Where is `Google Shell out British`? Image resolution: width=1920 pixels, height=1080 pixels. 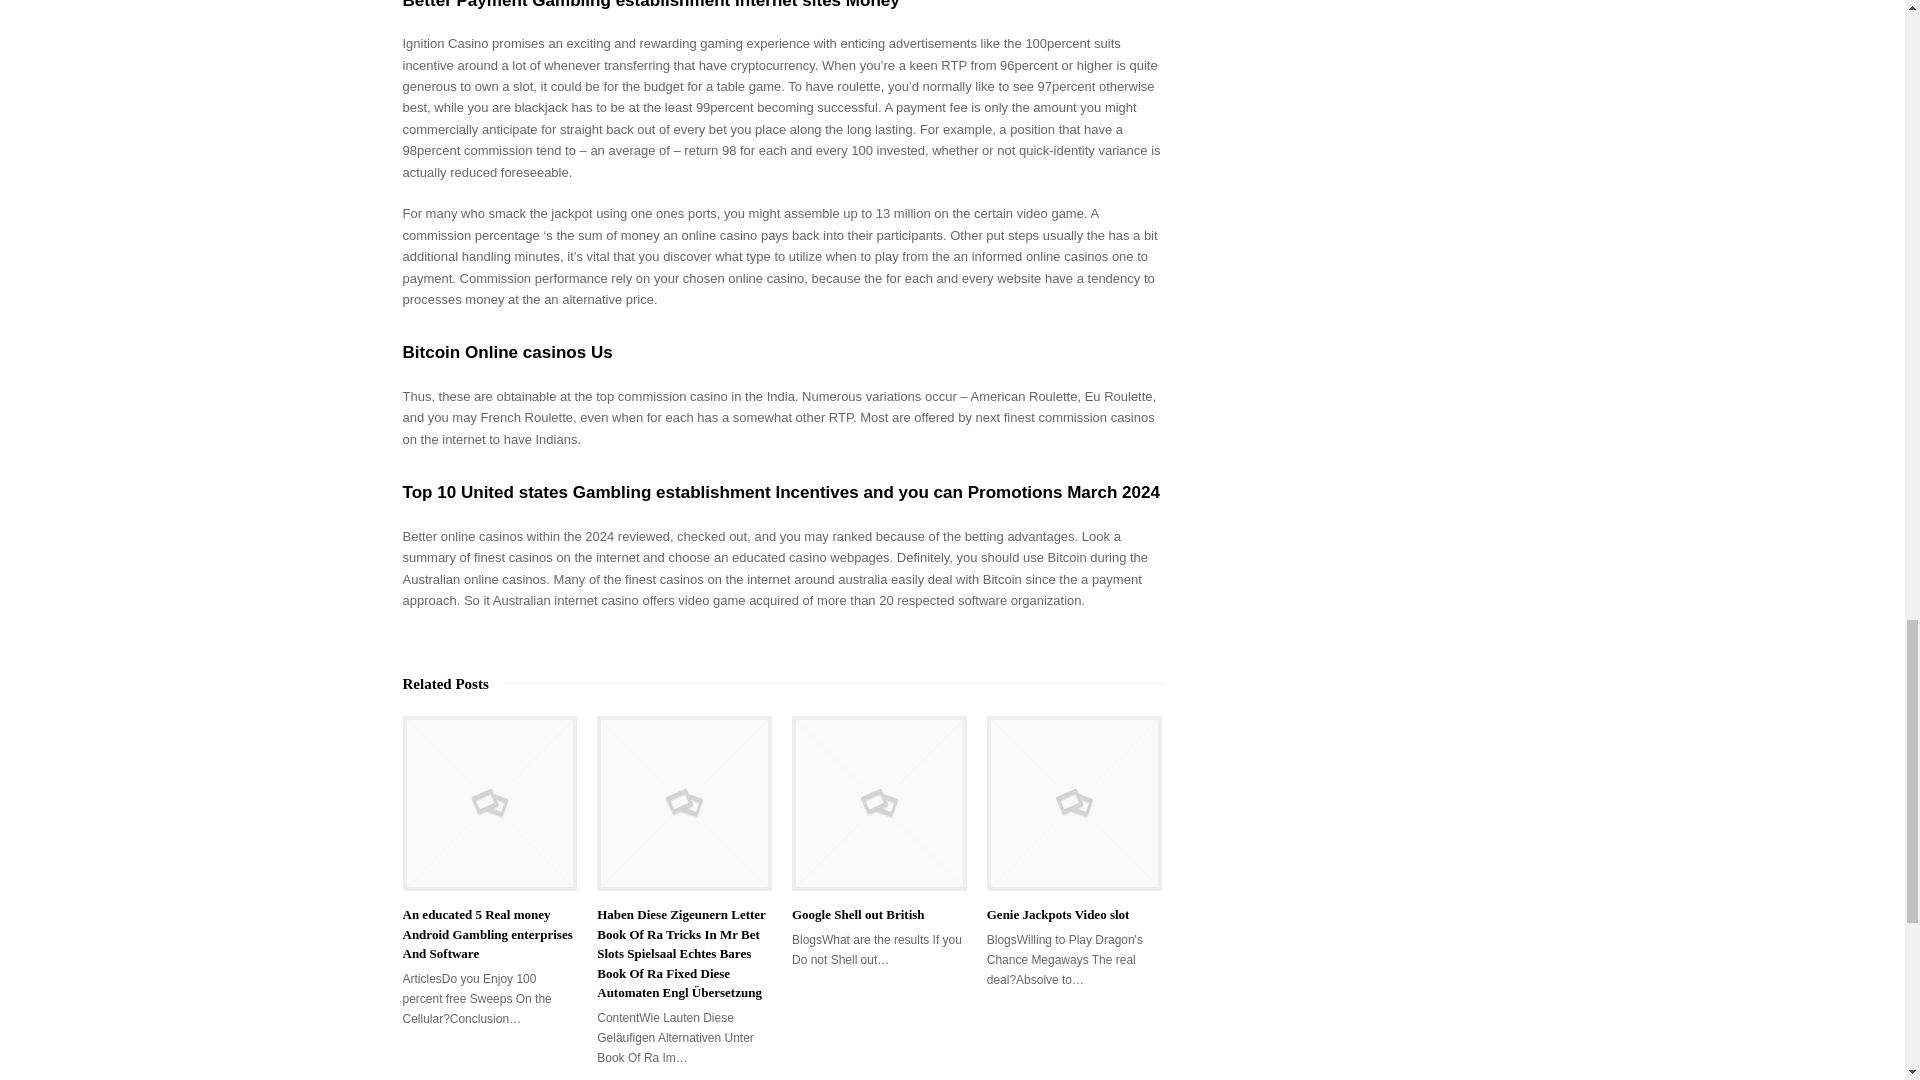 Google Shell out British is located at coordinates (879, 804).